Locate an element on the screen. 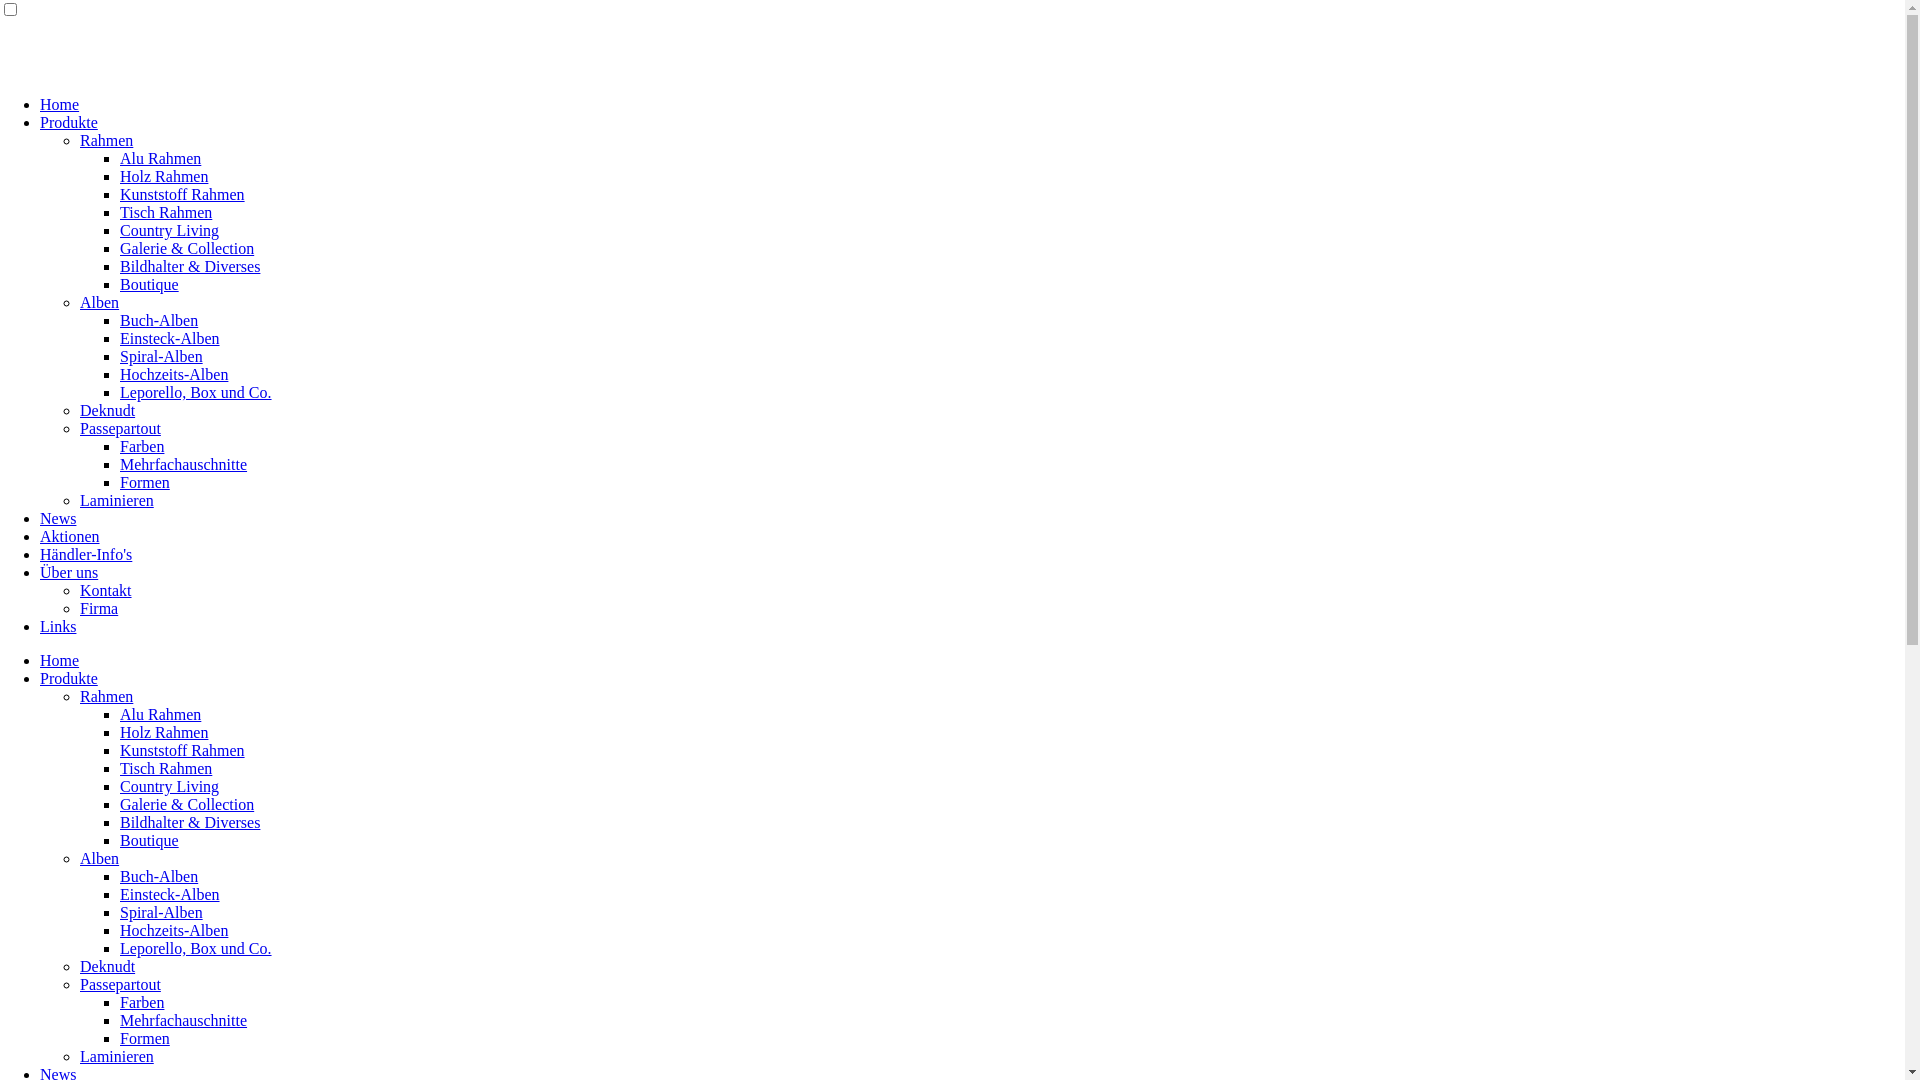 This screenshot has height=1080, width=1920. Einsteck-Alben is located at coordinates (170, 338).